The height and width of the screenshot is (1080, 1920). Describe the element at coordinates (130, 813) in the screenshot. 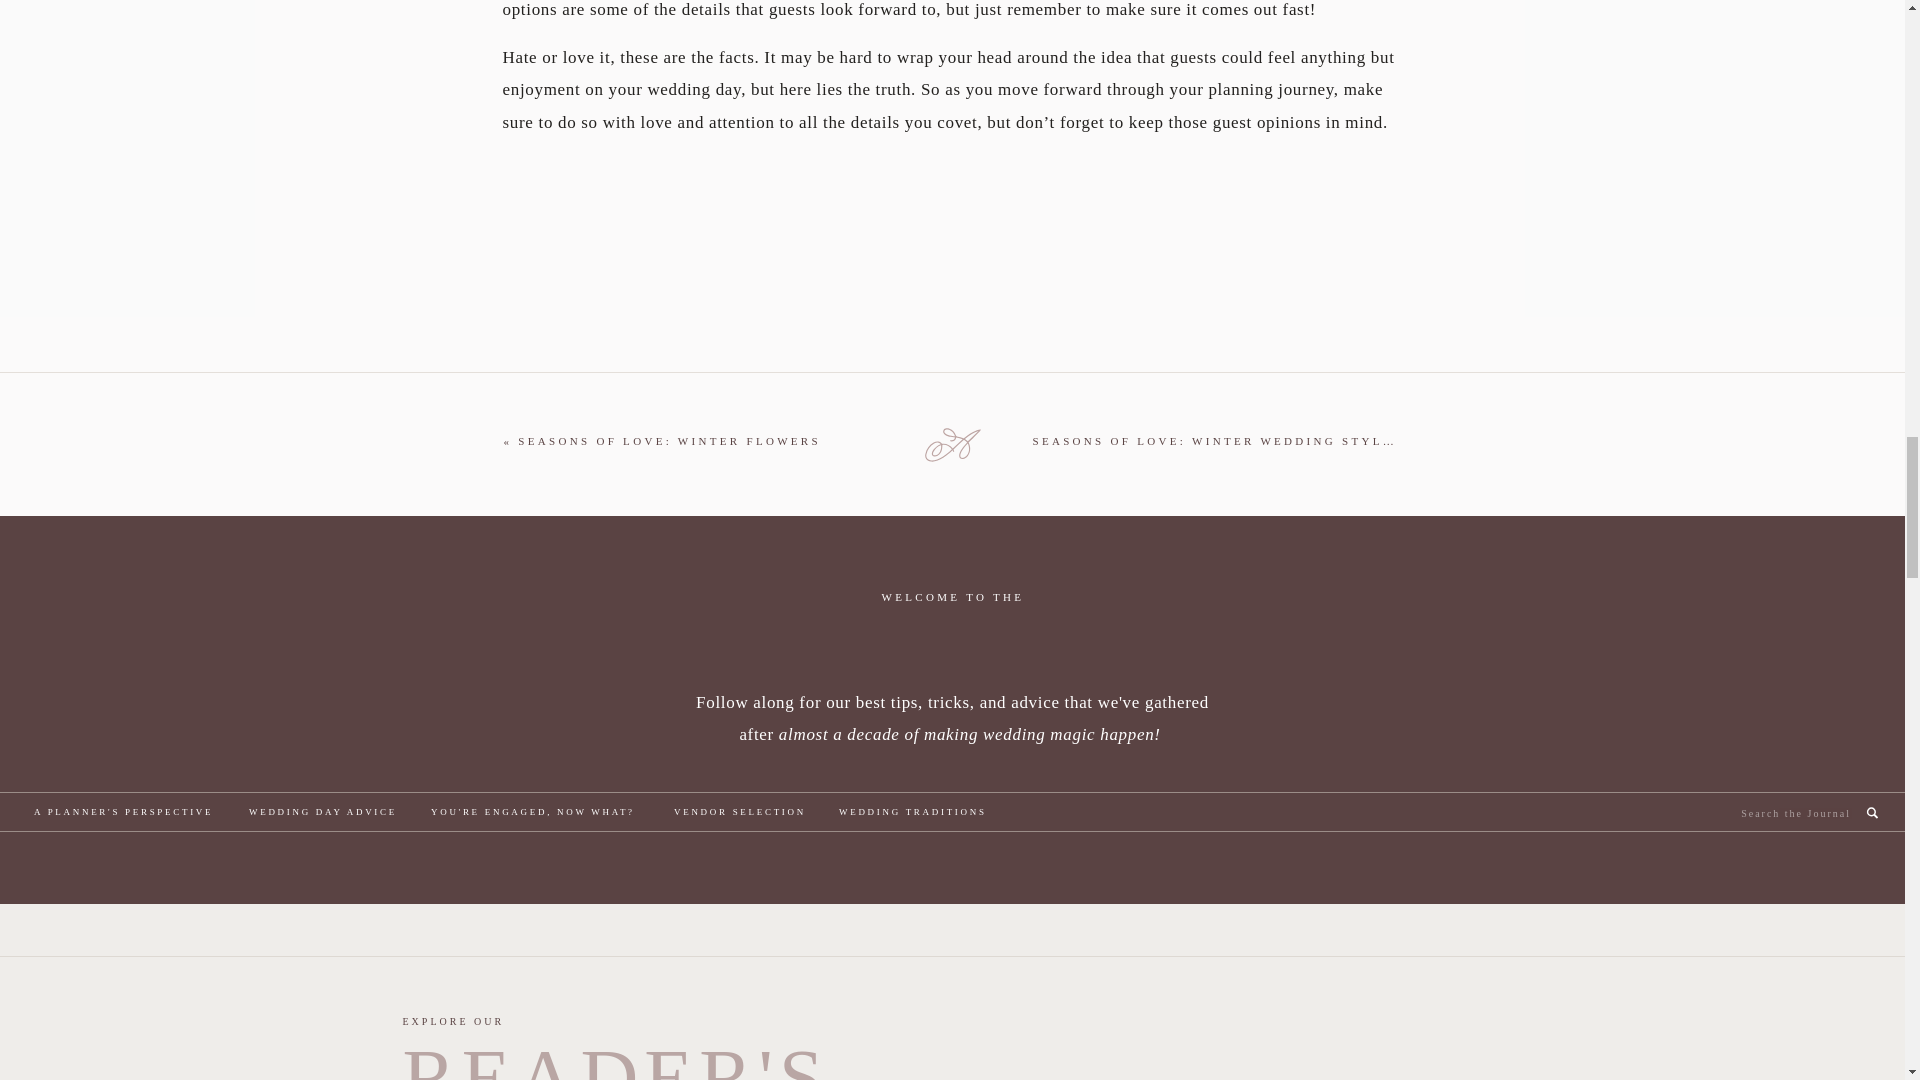

I see `A PLANNER'S PERSPECTIVE` at that location.